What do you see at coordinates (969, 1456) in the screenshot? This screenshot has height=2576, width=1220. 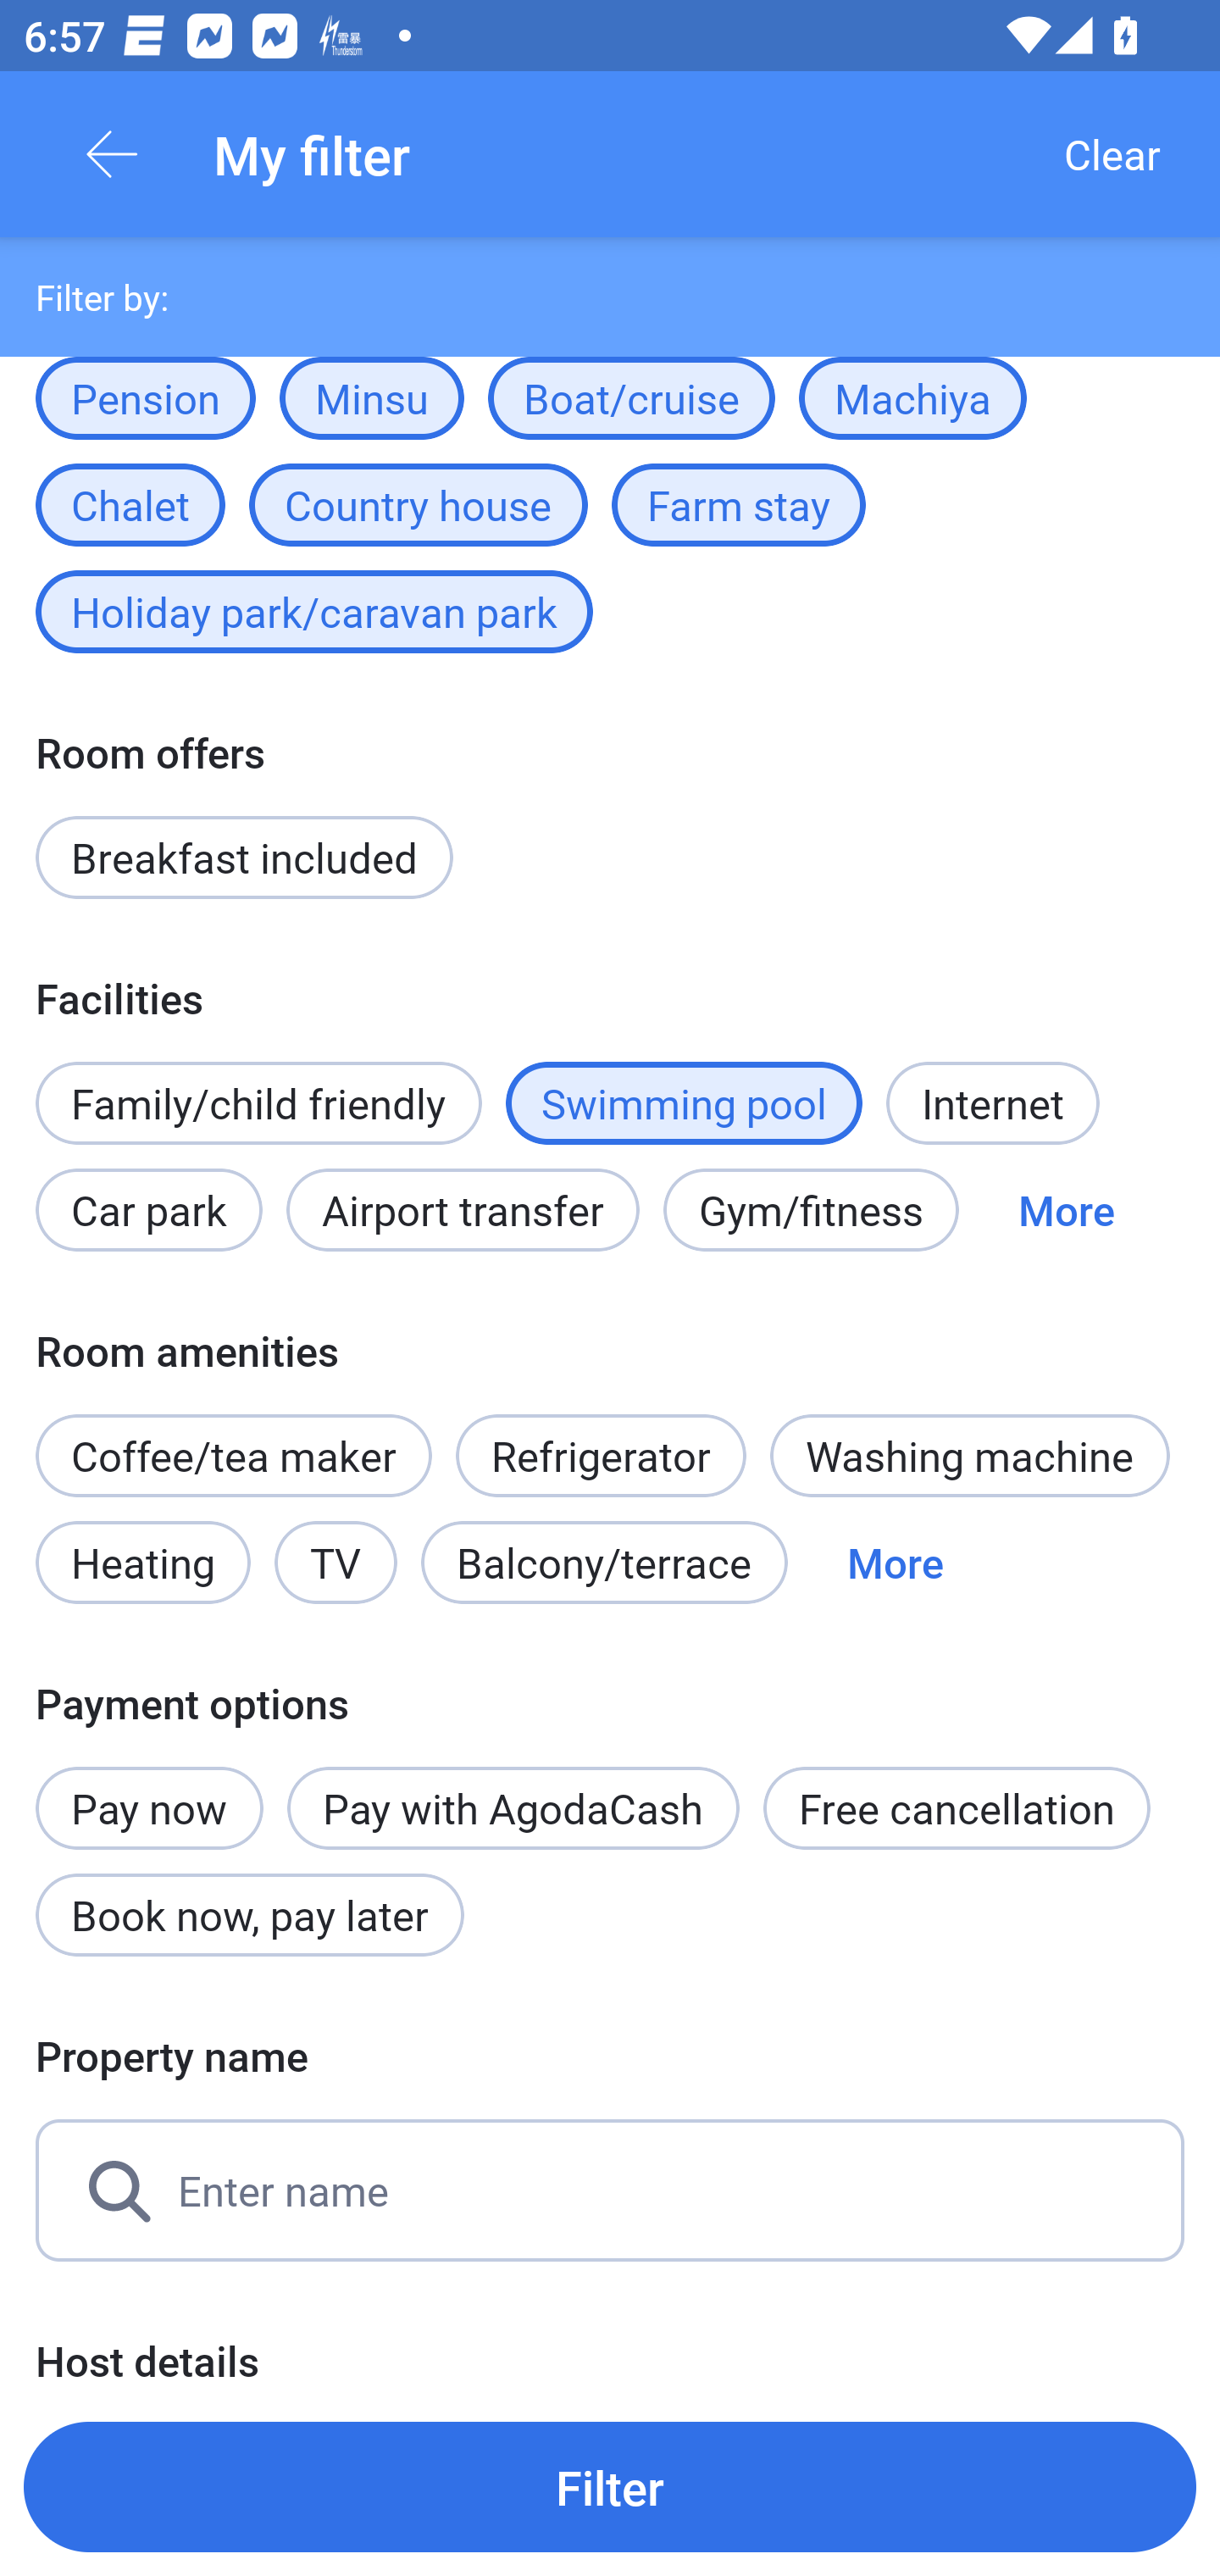 I see `Washing machine` at bounding box center [969, 1456].